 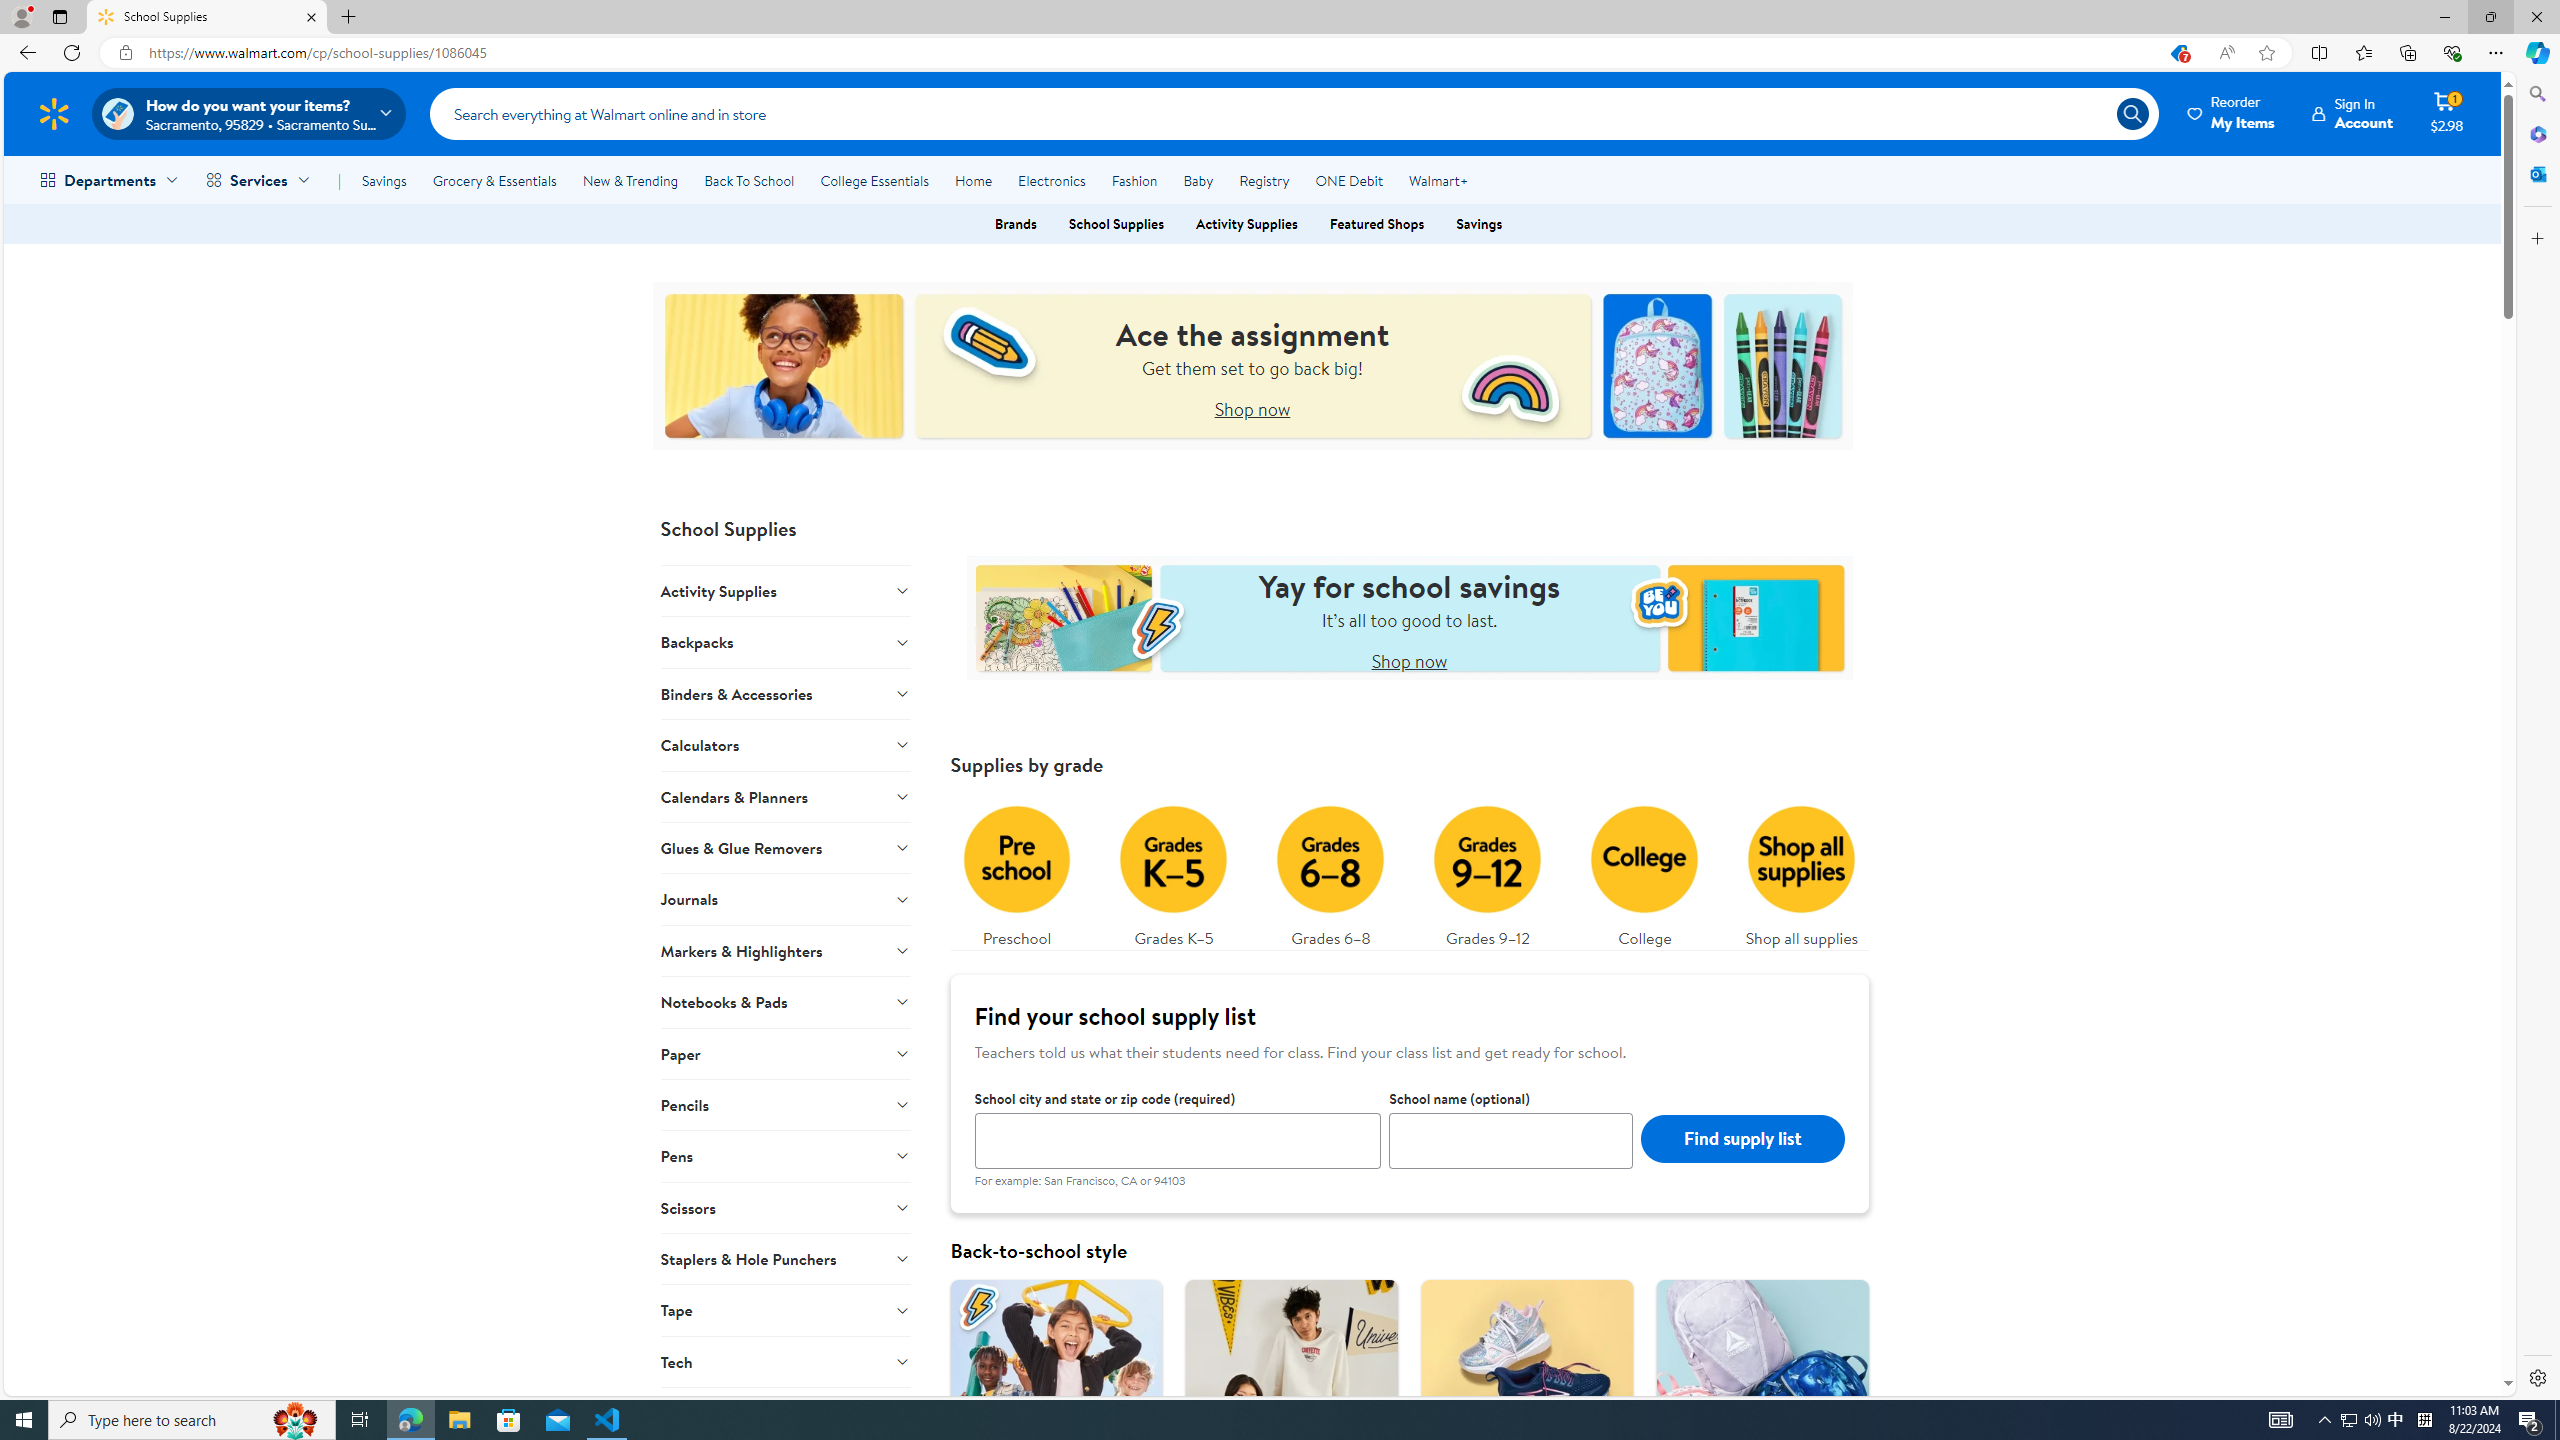 What do you see at coordinates (54, 113) in the screenshot?
I see `Walmart Homepage` at bounding box center [54, 113].